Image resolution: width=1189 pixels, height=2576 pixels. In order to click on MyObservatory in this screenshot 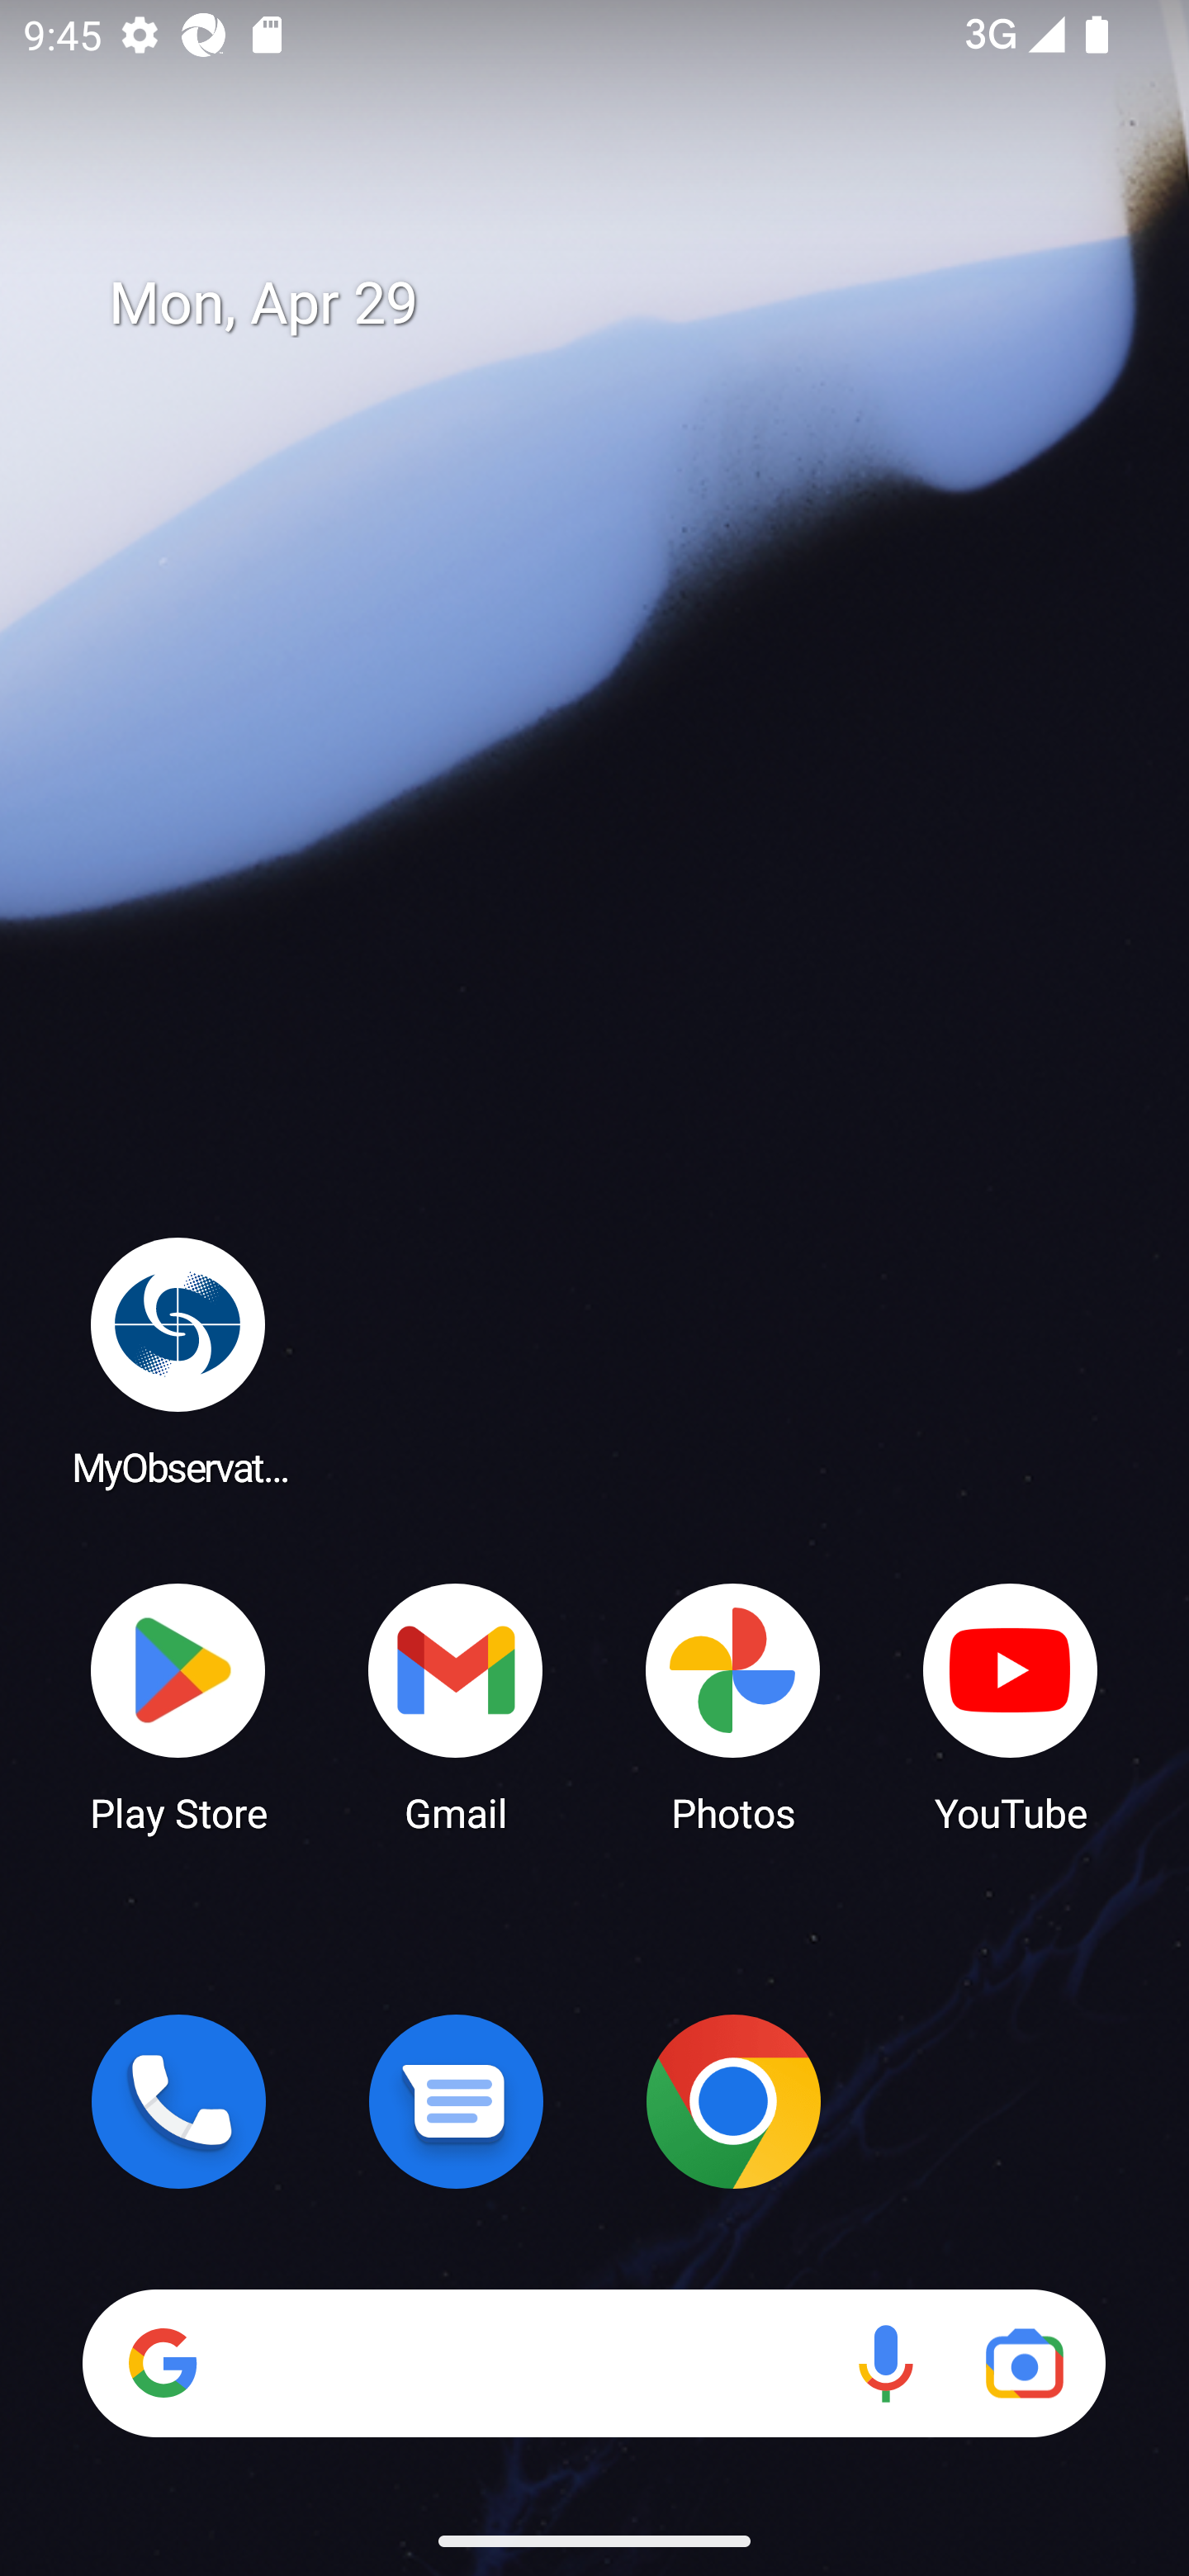, I will do `click(178, 1361)`.